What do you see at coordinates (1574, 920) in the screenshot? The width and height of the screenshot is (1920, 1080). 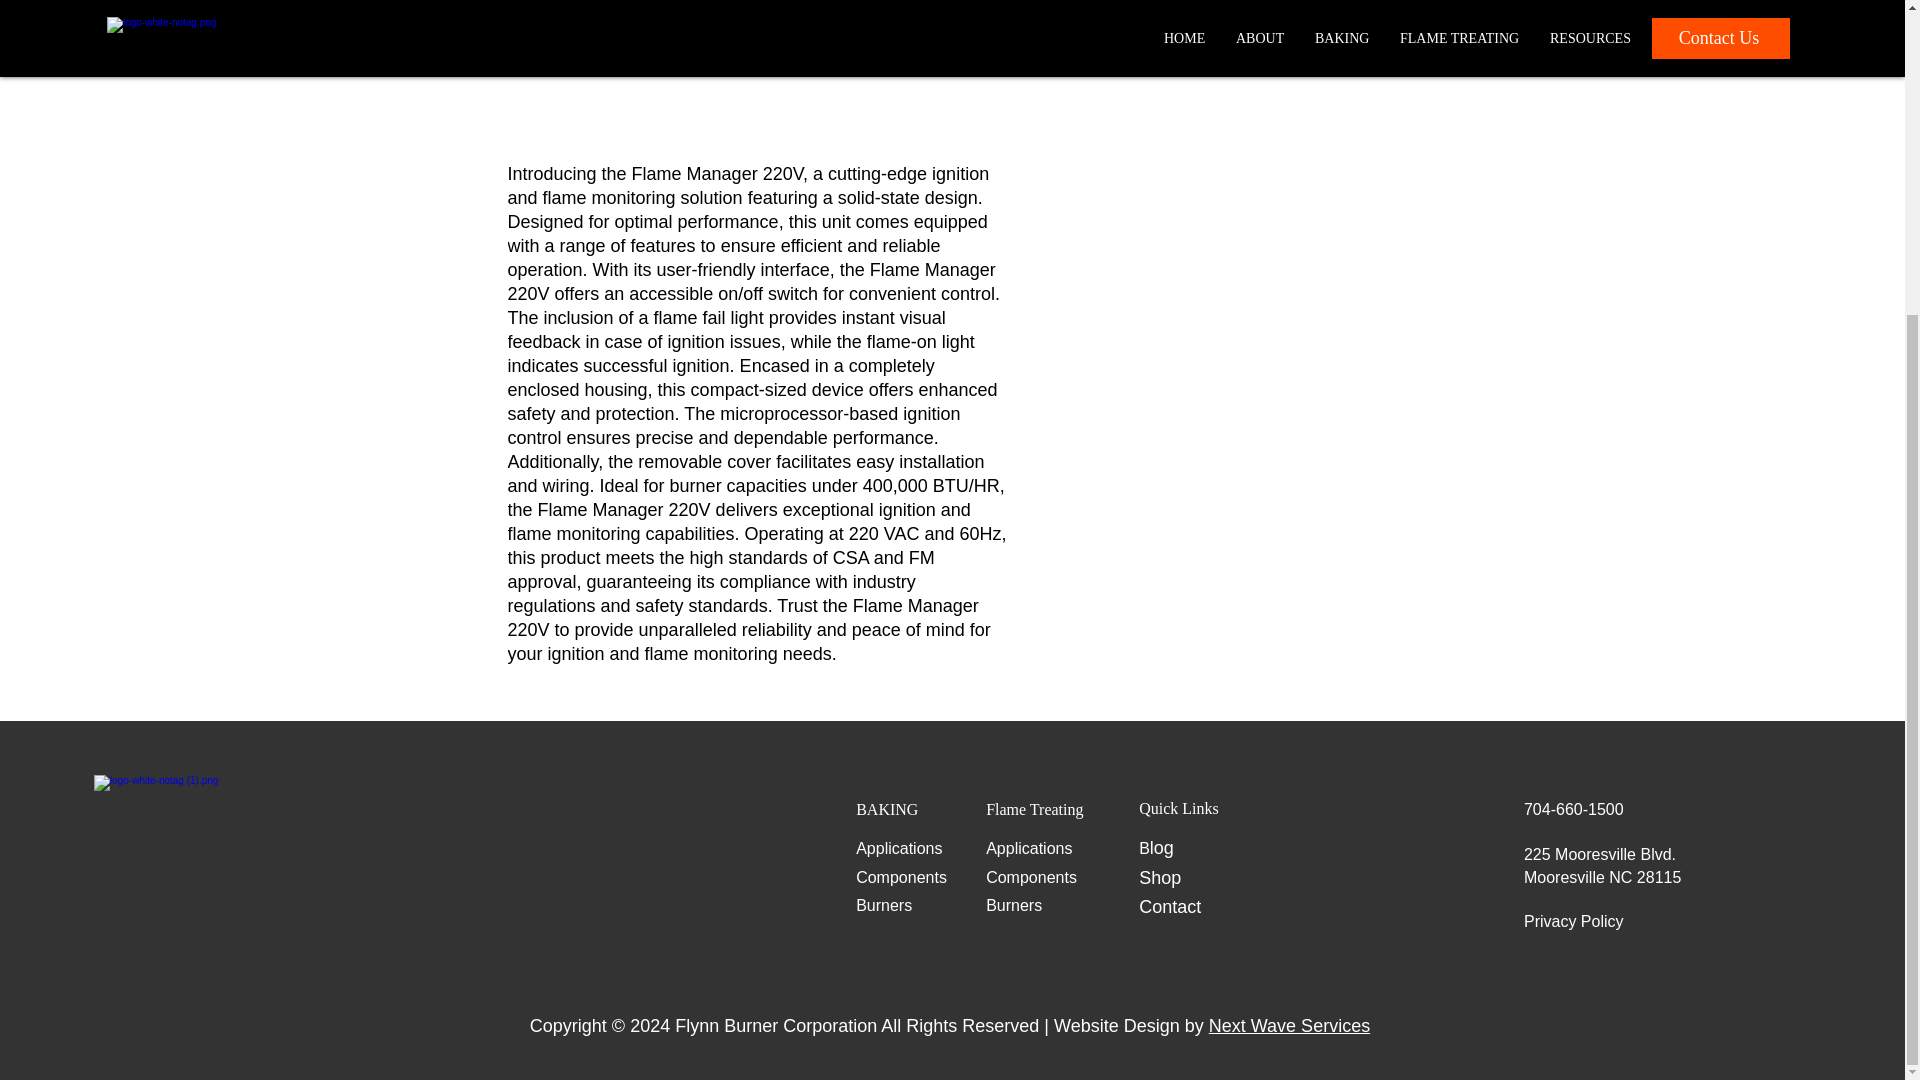 I see `Privacy Policy` at bounding box center [1574, 920].